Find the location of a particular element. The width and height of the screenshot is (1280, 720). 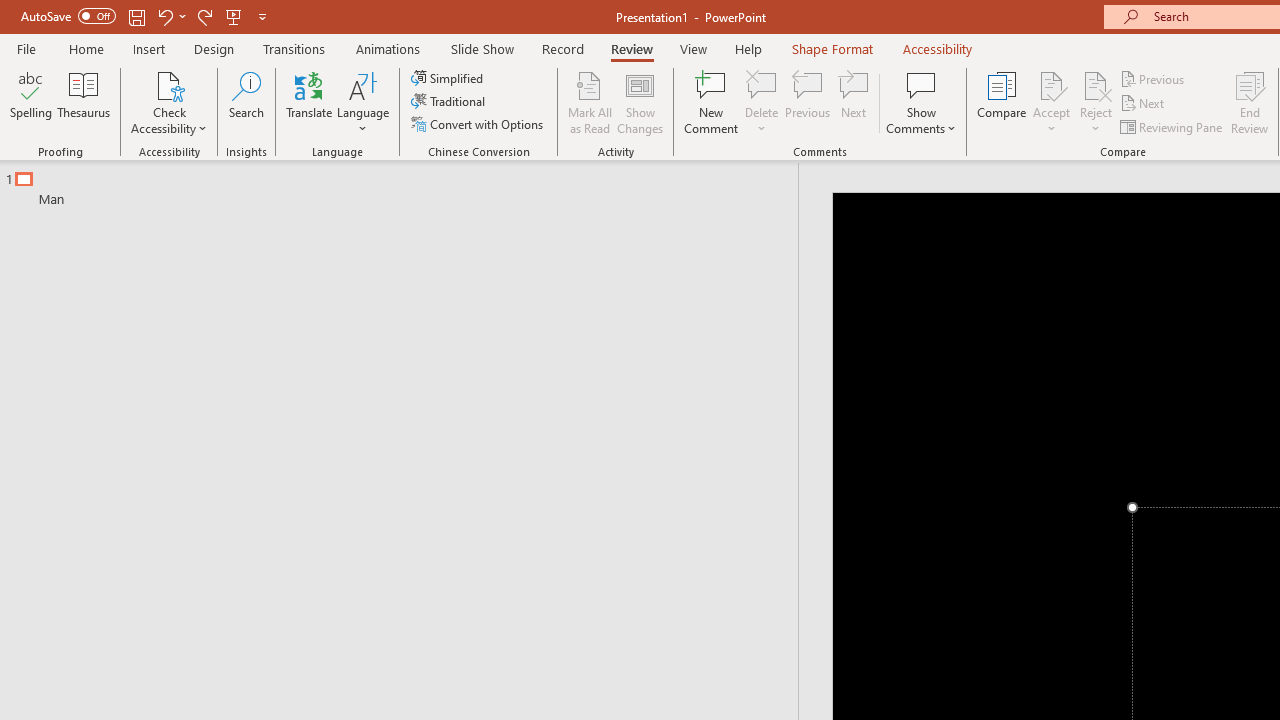

Compare is located at coordinates (1002, 102).